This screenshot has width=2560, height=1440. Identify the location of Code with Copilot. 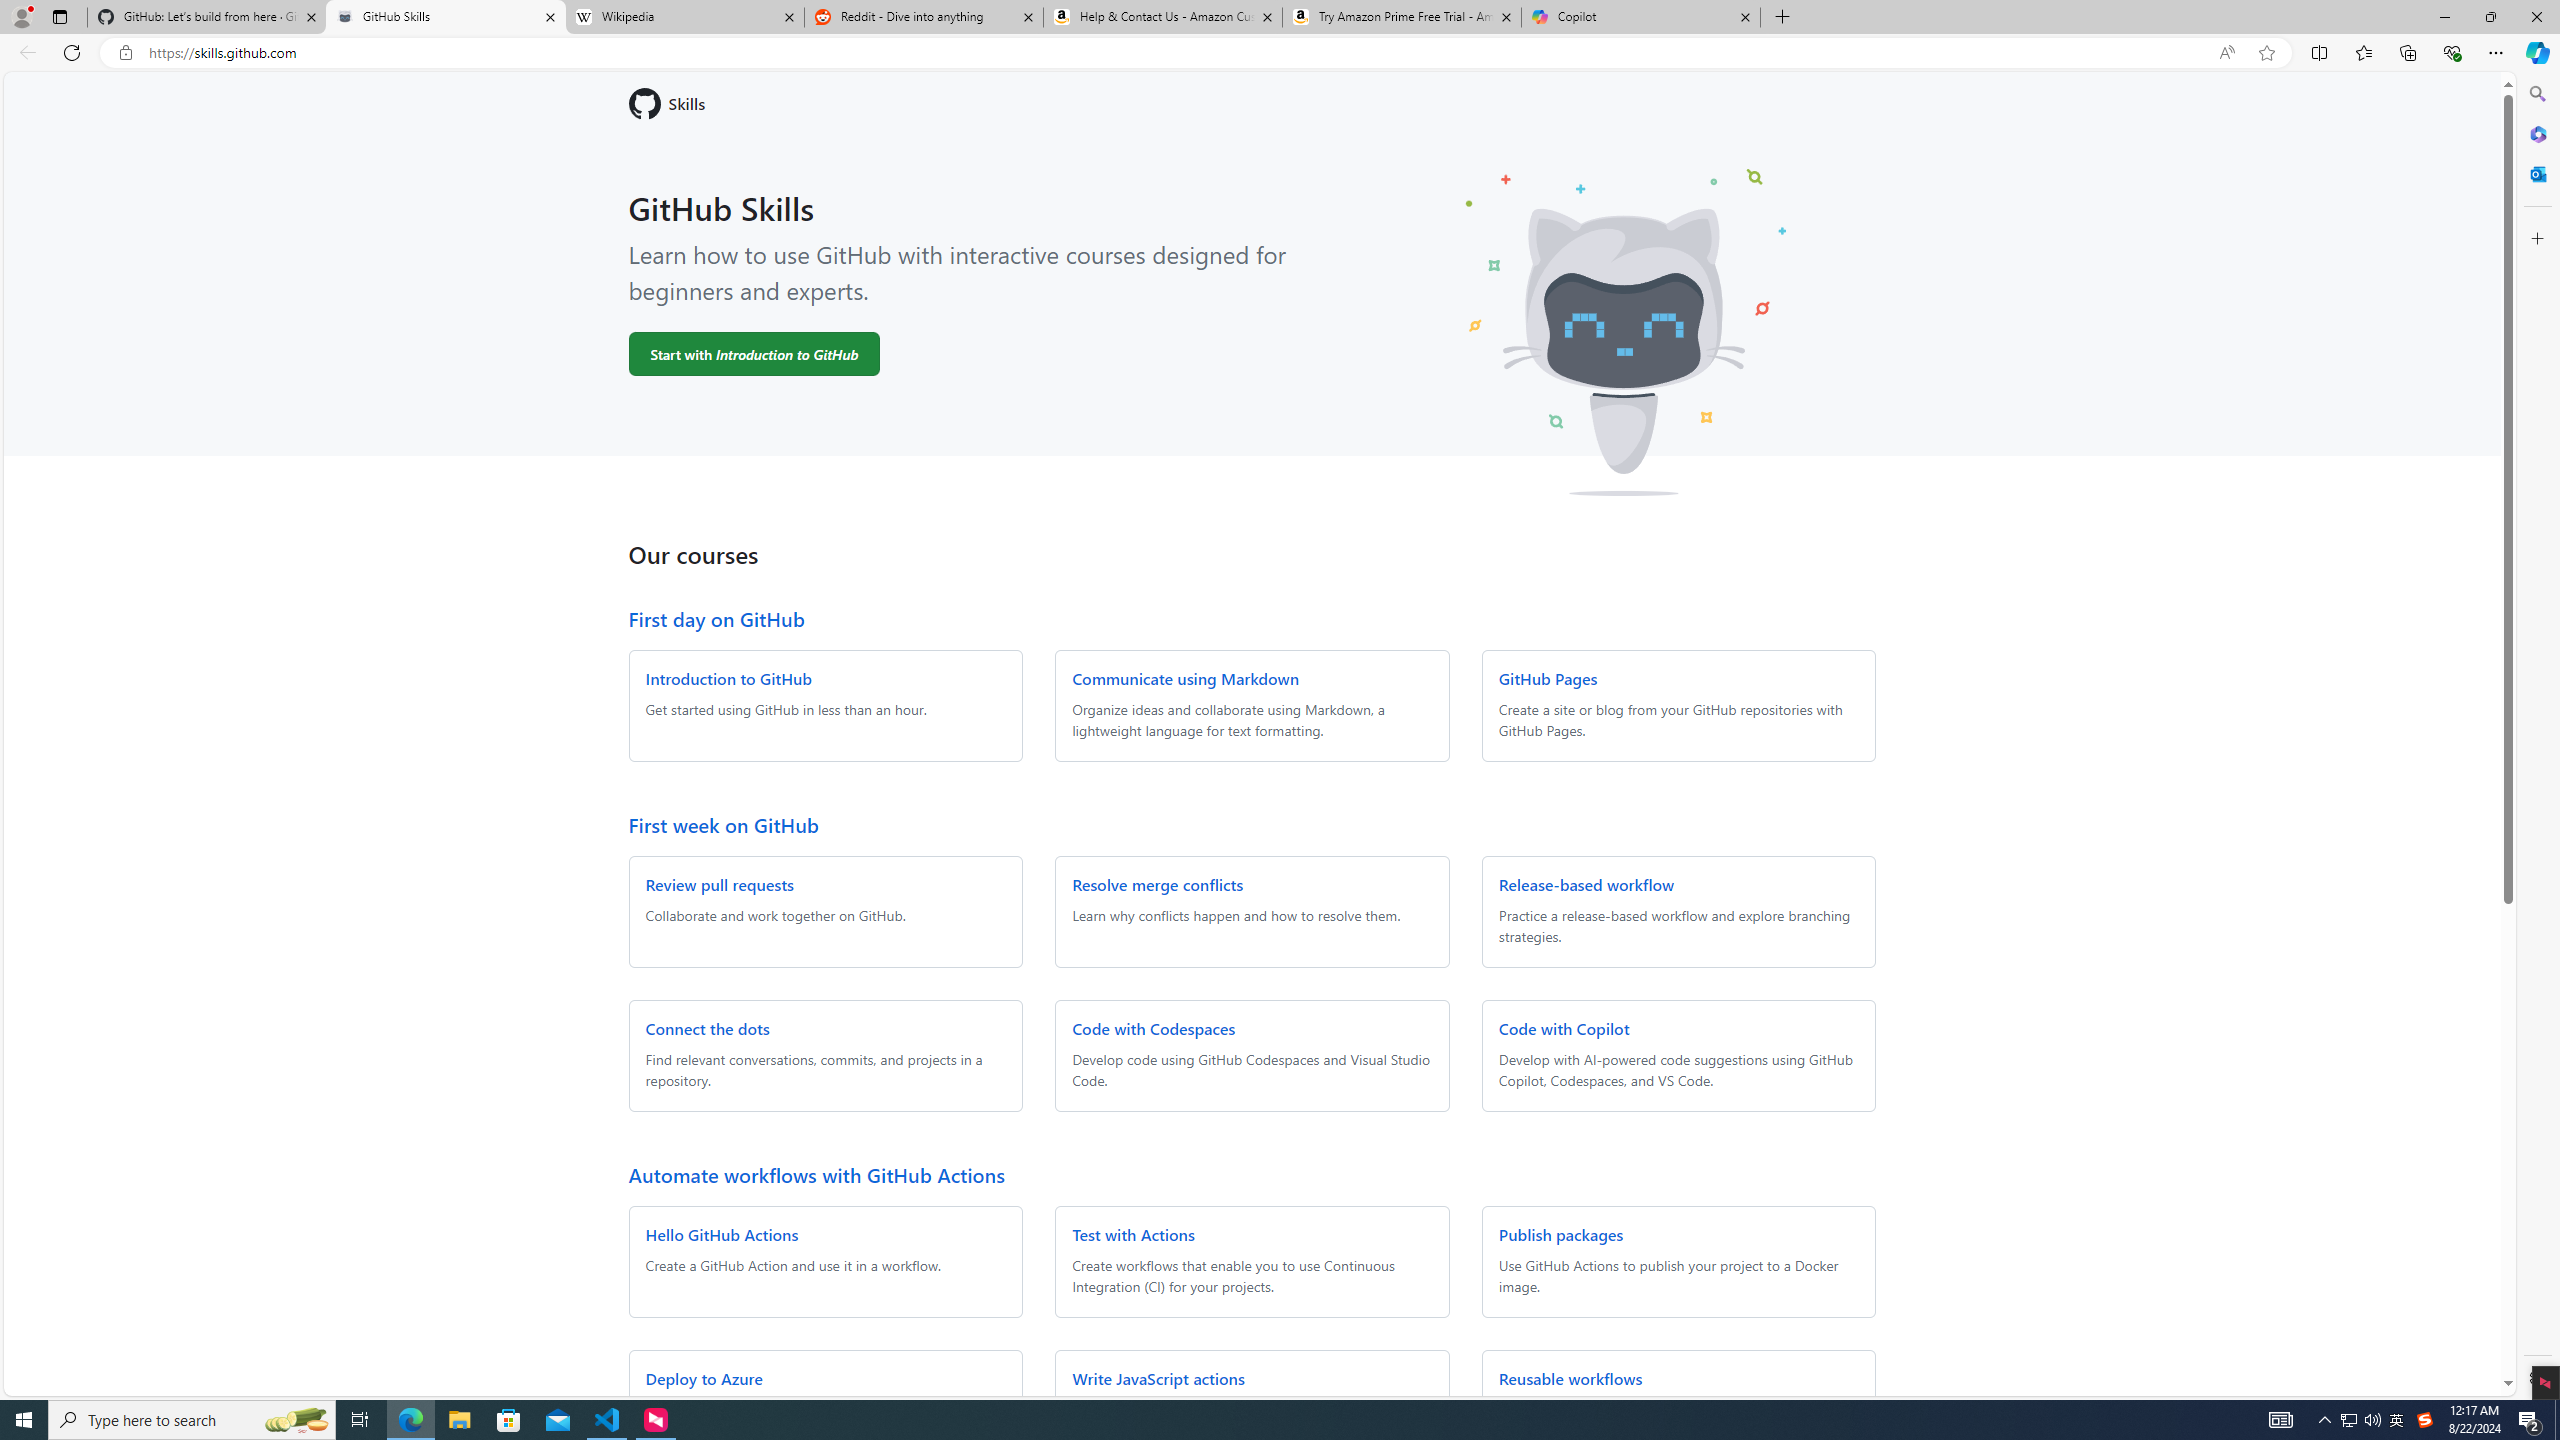
(1564, 1028).